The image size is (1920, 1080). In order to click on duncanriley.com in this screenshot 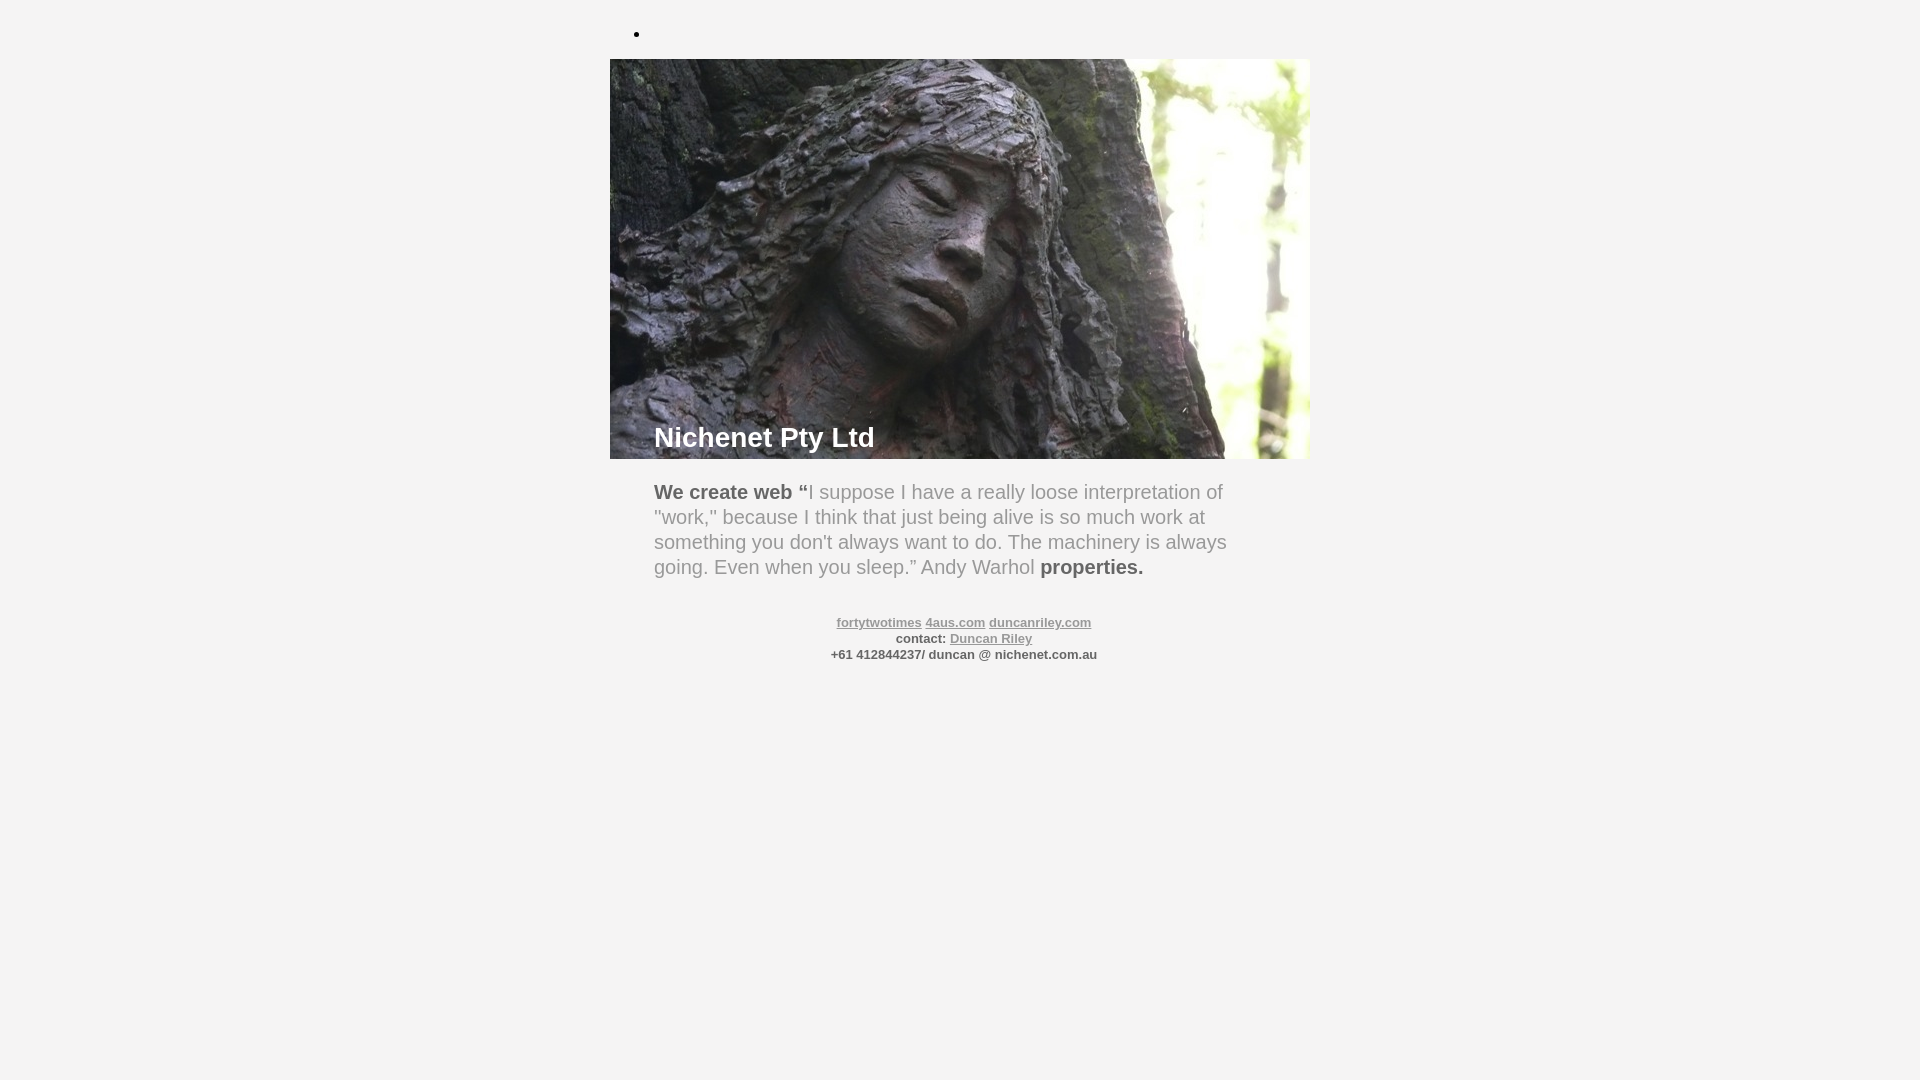, I will do `click(1040, 622)`.